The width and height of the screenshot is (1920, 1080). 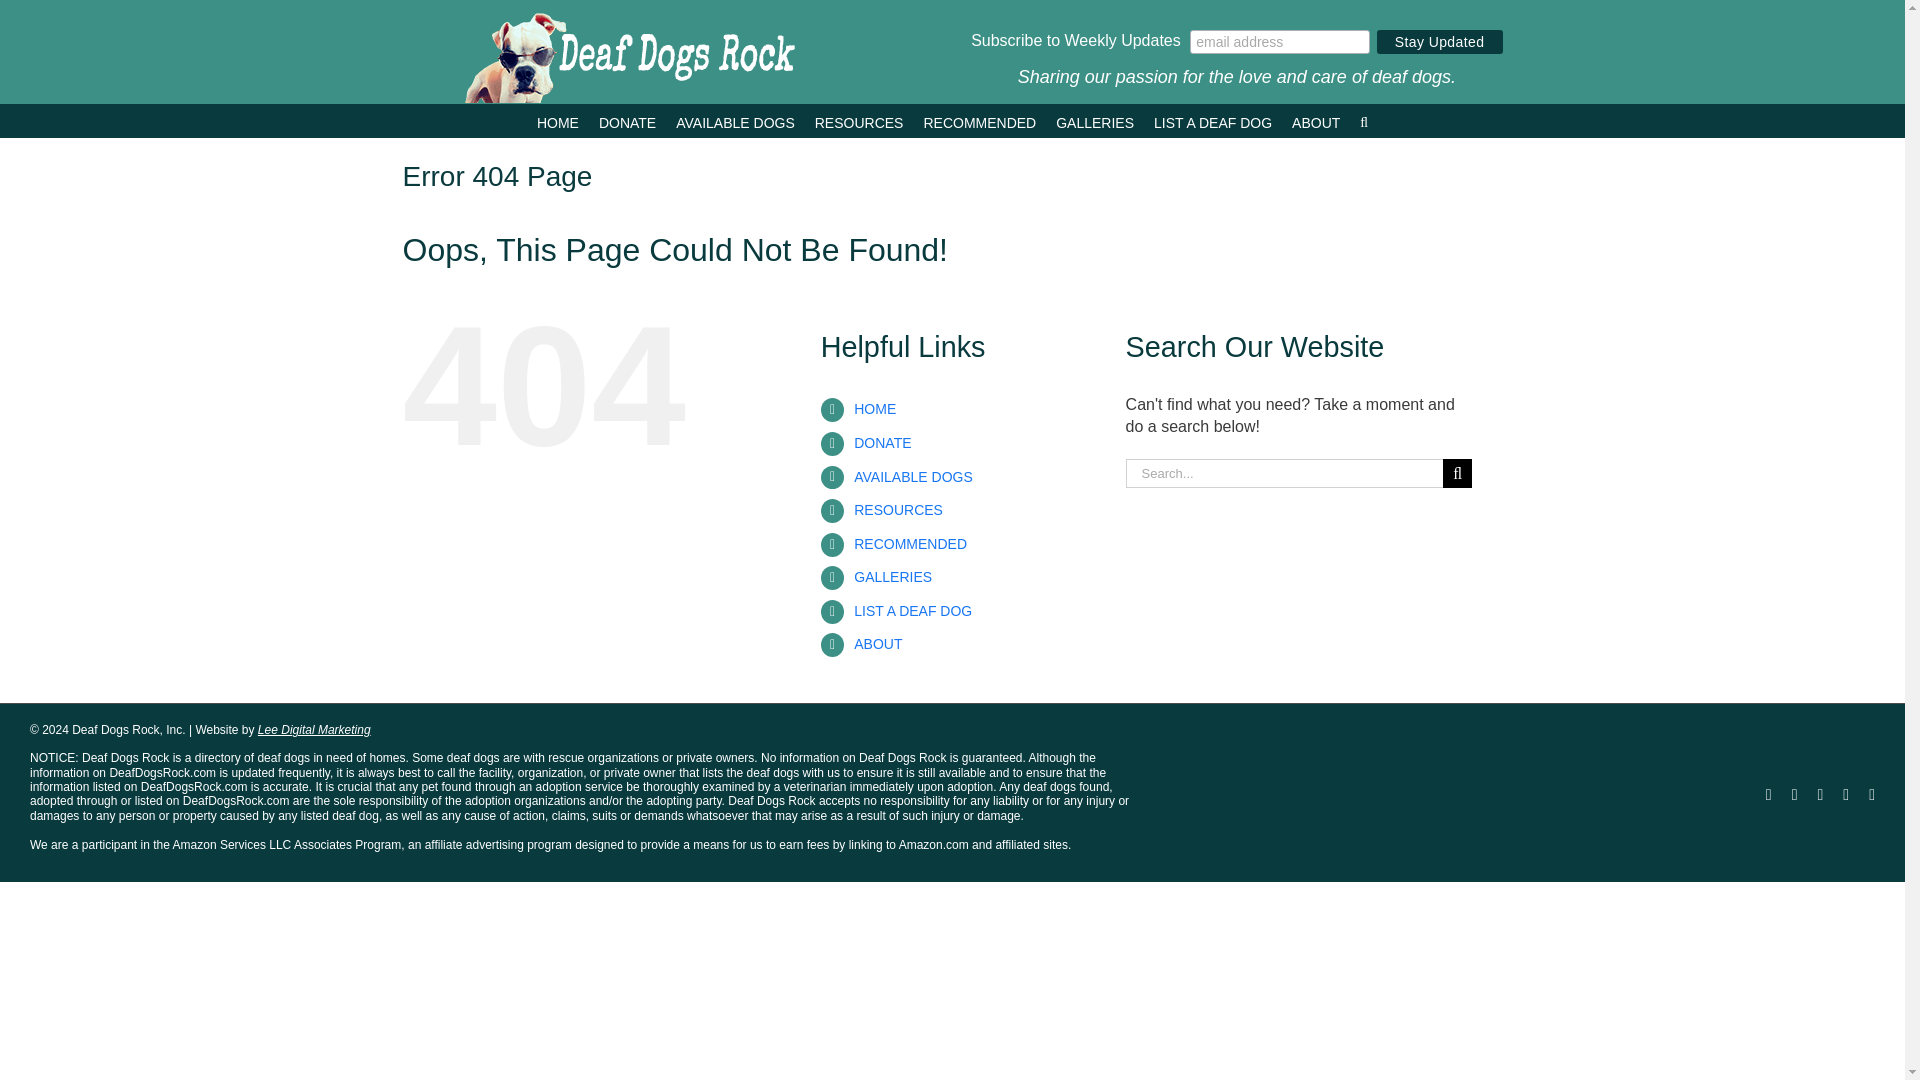 What do you see at coordinates (558, 120) in the screenshot?
I see `HOME` at bounding box center [558, 120].